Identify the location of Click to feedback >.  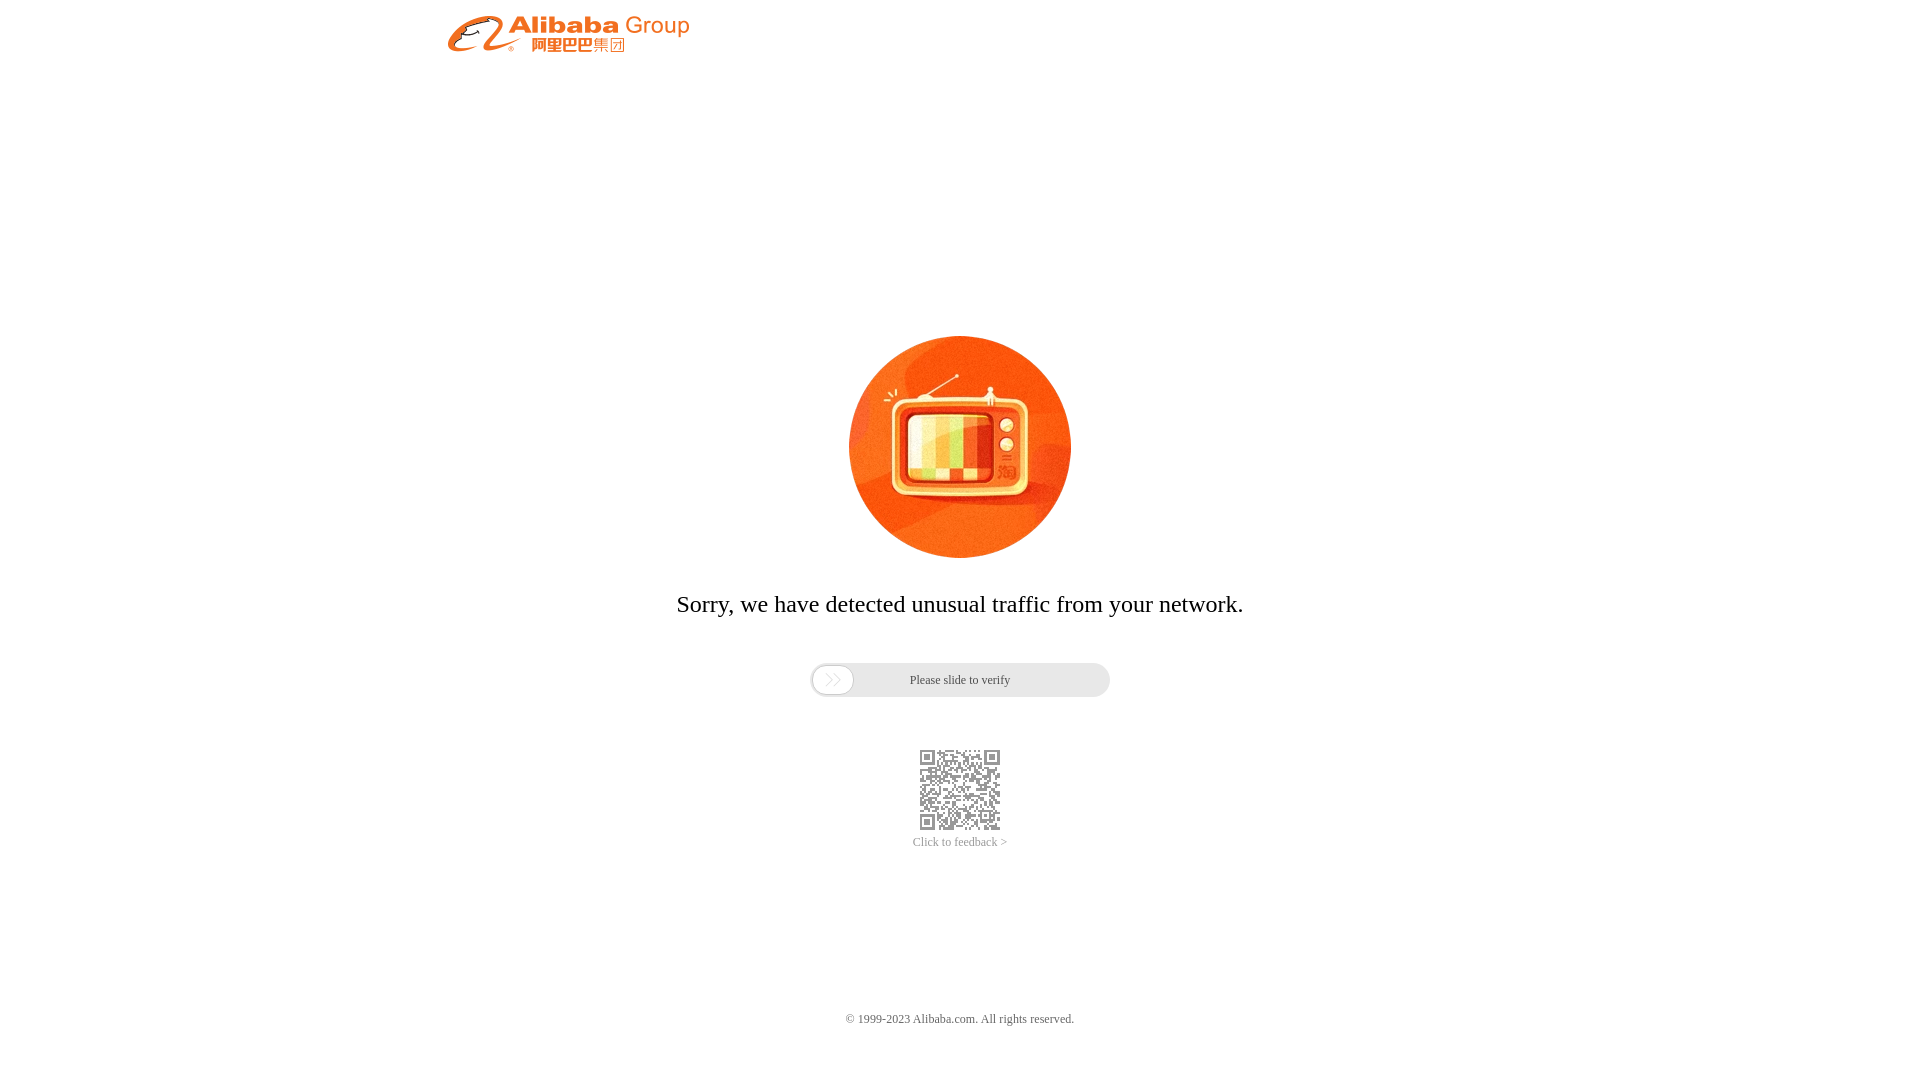
(960, 842).